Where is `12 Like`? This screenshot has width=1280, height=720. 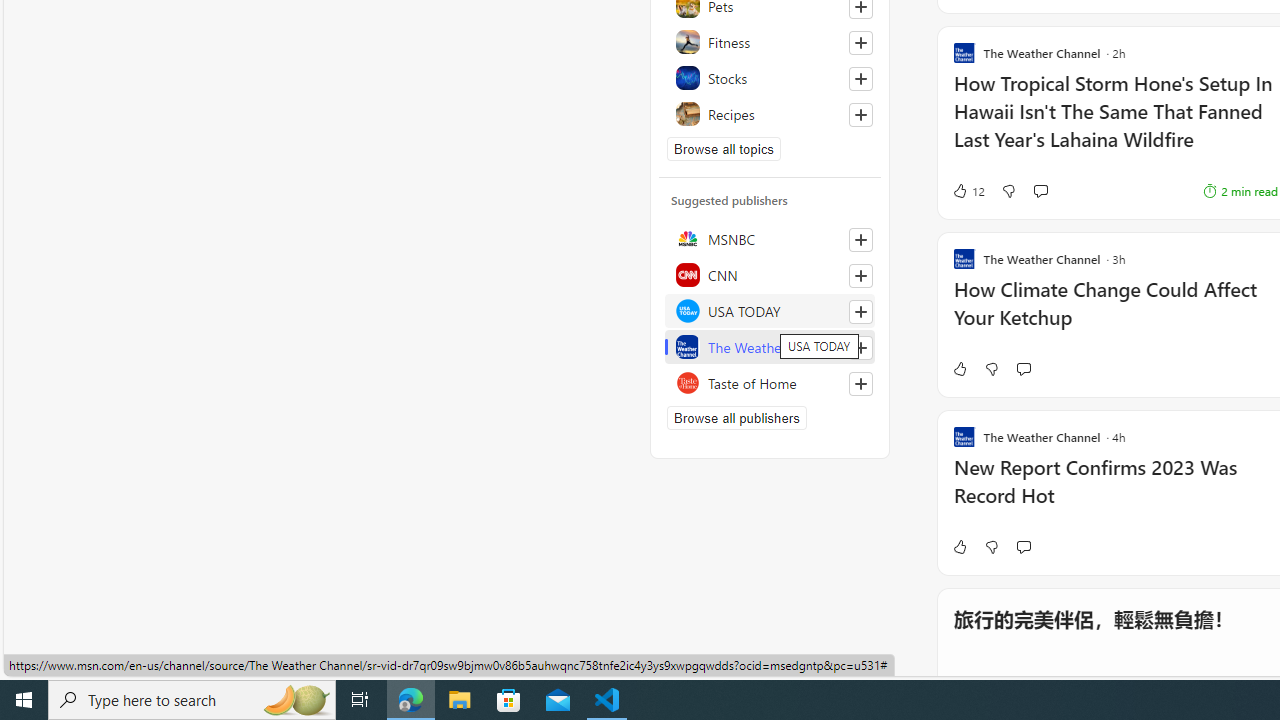 12 Like is located at coordinates (968, 191).